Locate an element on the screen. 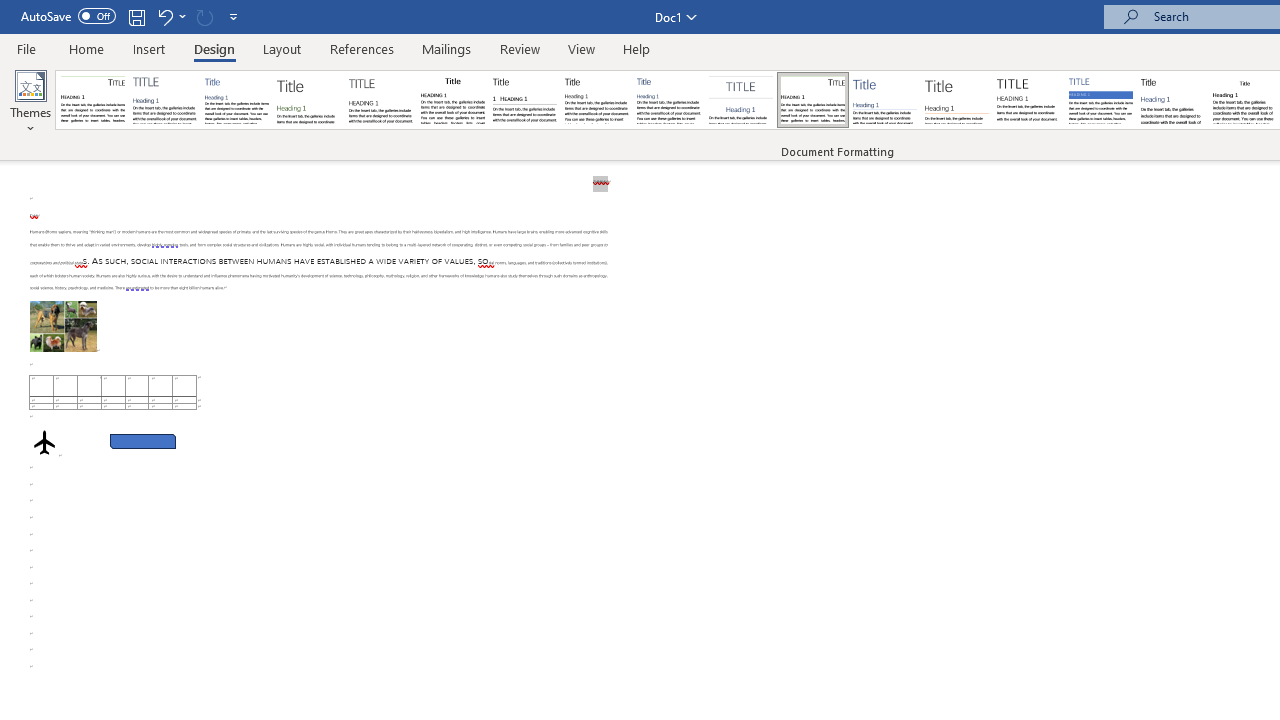 This screenshot has width=1280, height=720. View is located at coordinates (582, 48).